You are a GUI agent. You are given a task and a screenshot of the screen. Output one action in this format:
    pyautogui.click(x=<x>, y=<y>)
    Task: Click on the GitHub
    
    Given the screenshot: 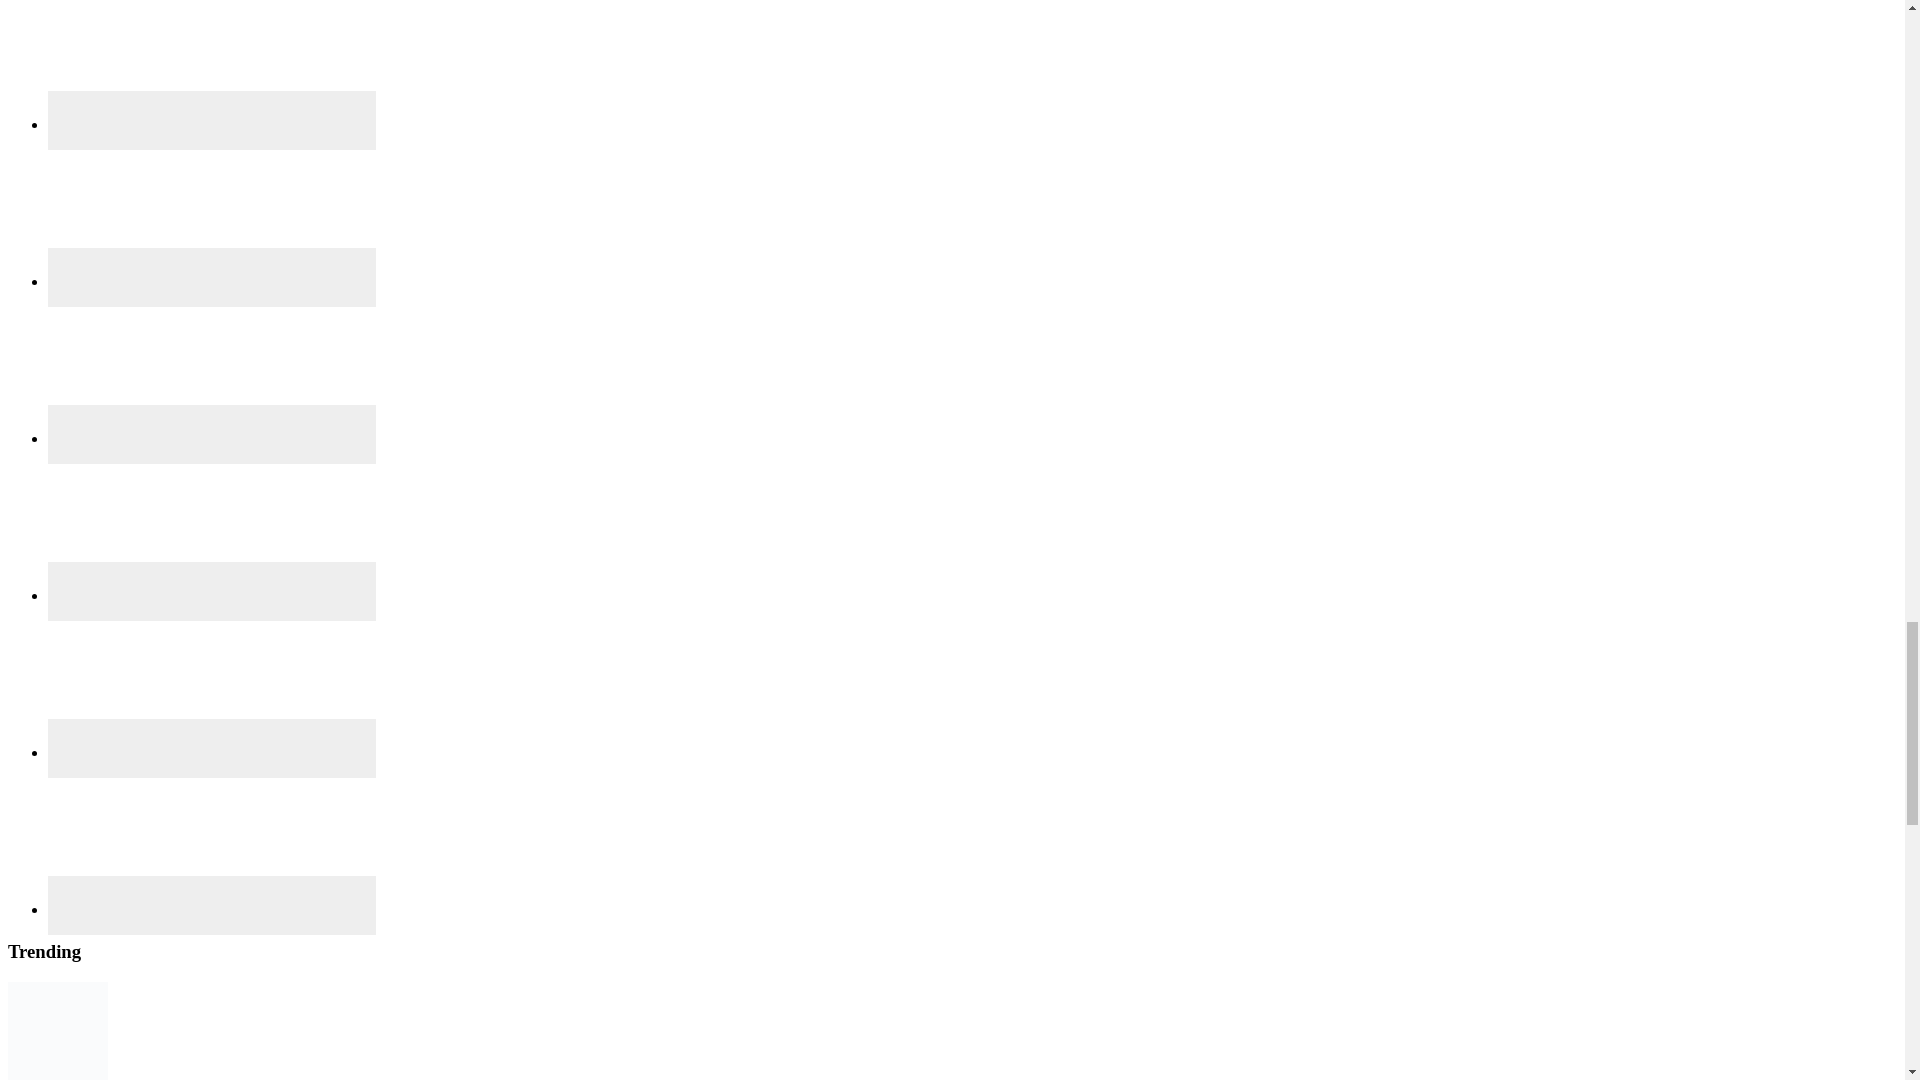 What is the action you would take?
    pyautogui.click(x=212, y=212)
    